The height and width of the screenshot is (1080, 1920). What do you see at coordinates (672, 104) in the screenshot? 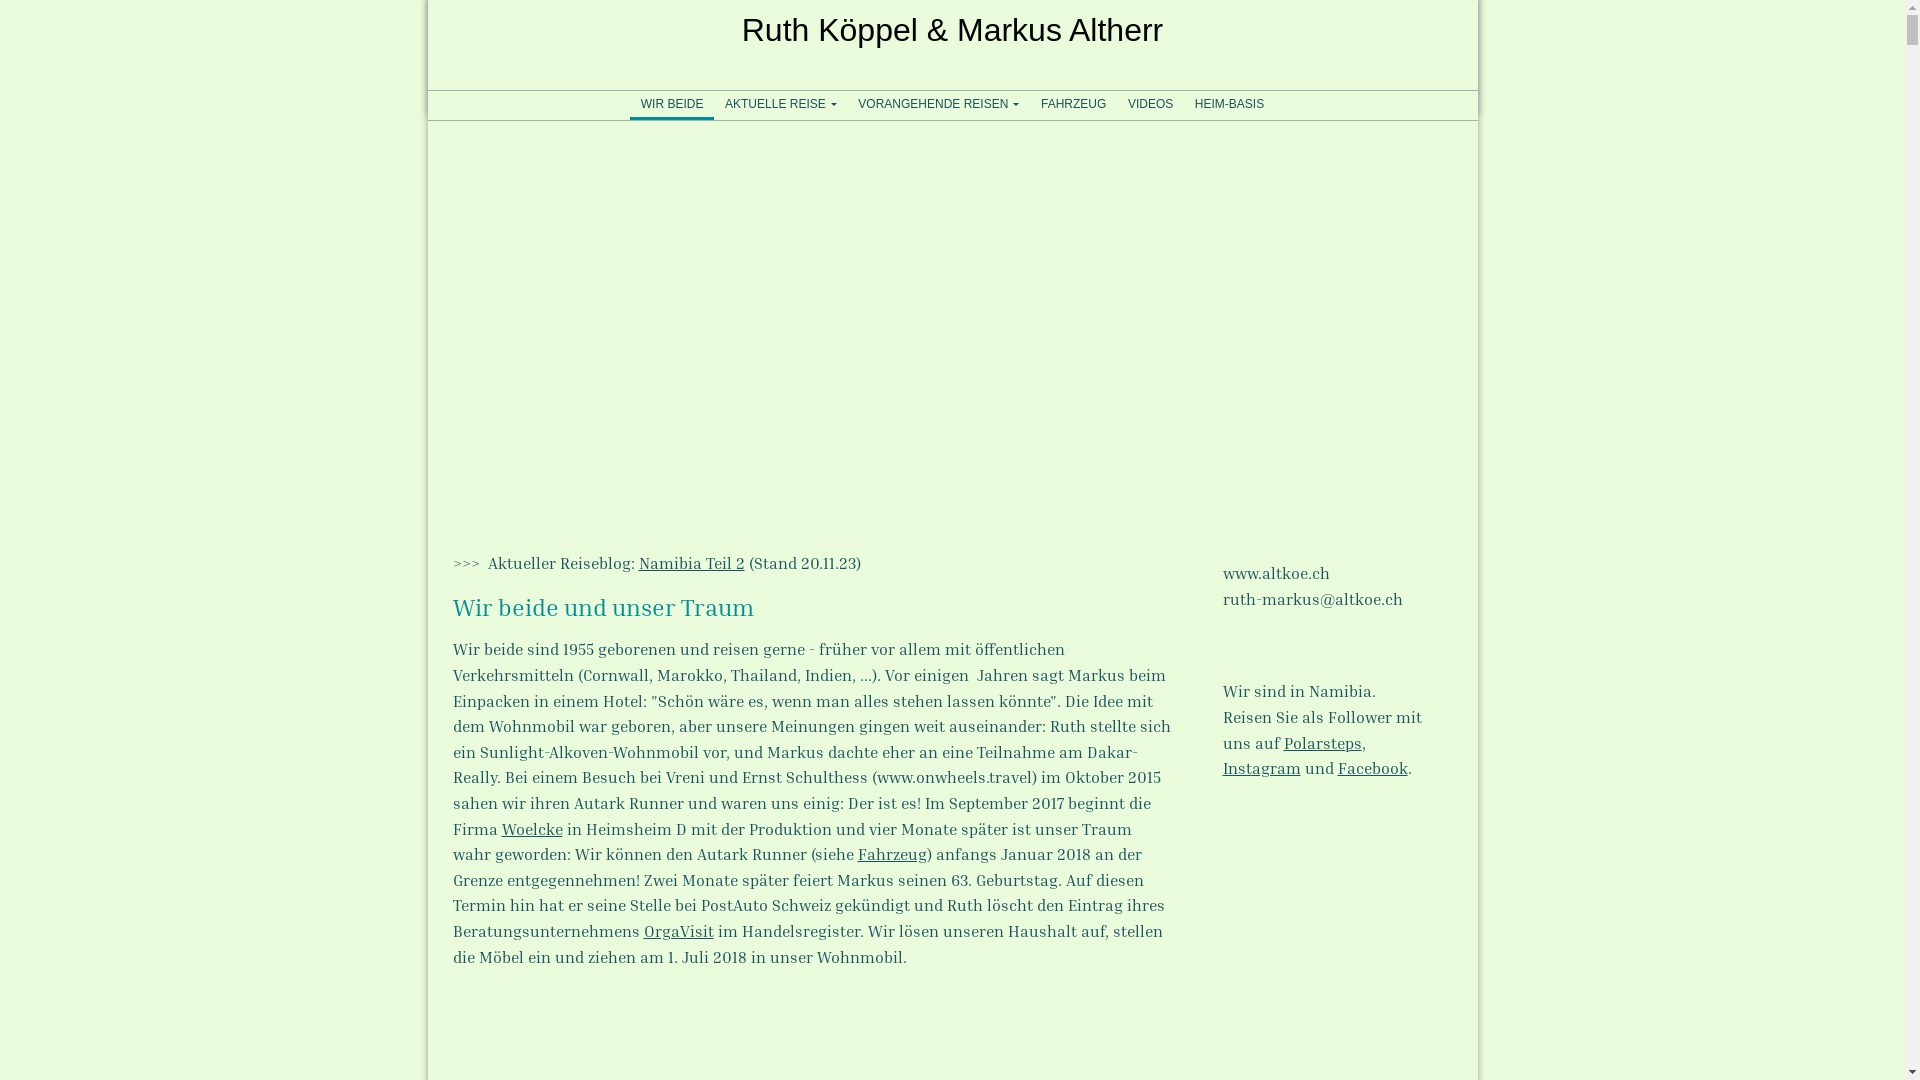
I see `WIR BEIDE` at bounding box center [672, 104].